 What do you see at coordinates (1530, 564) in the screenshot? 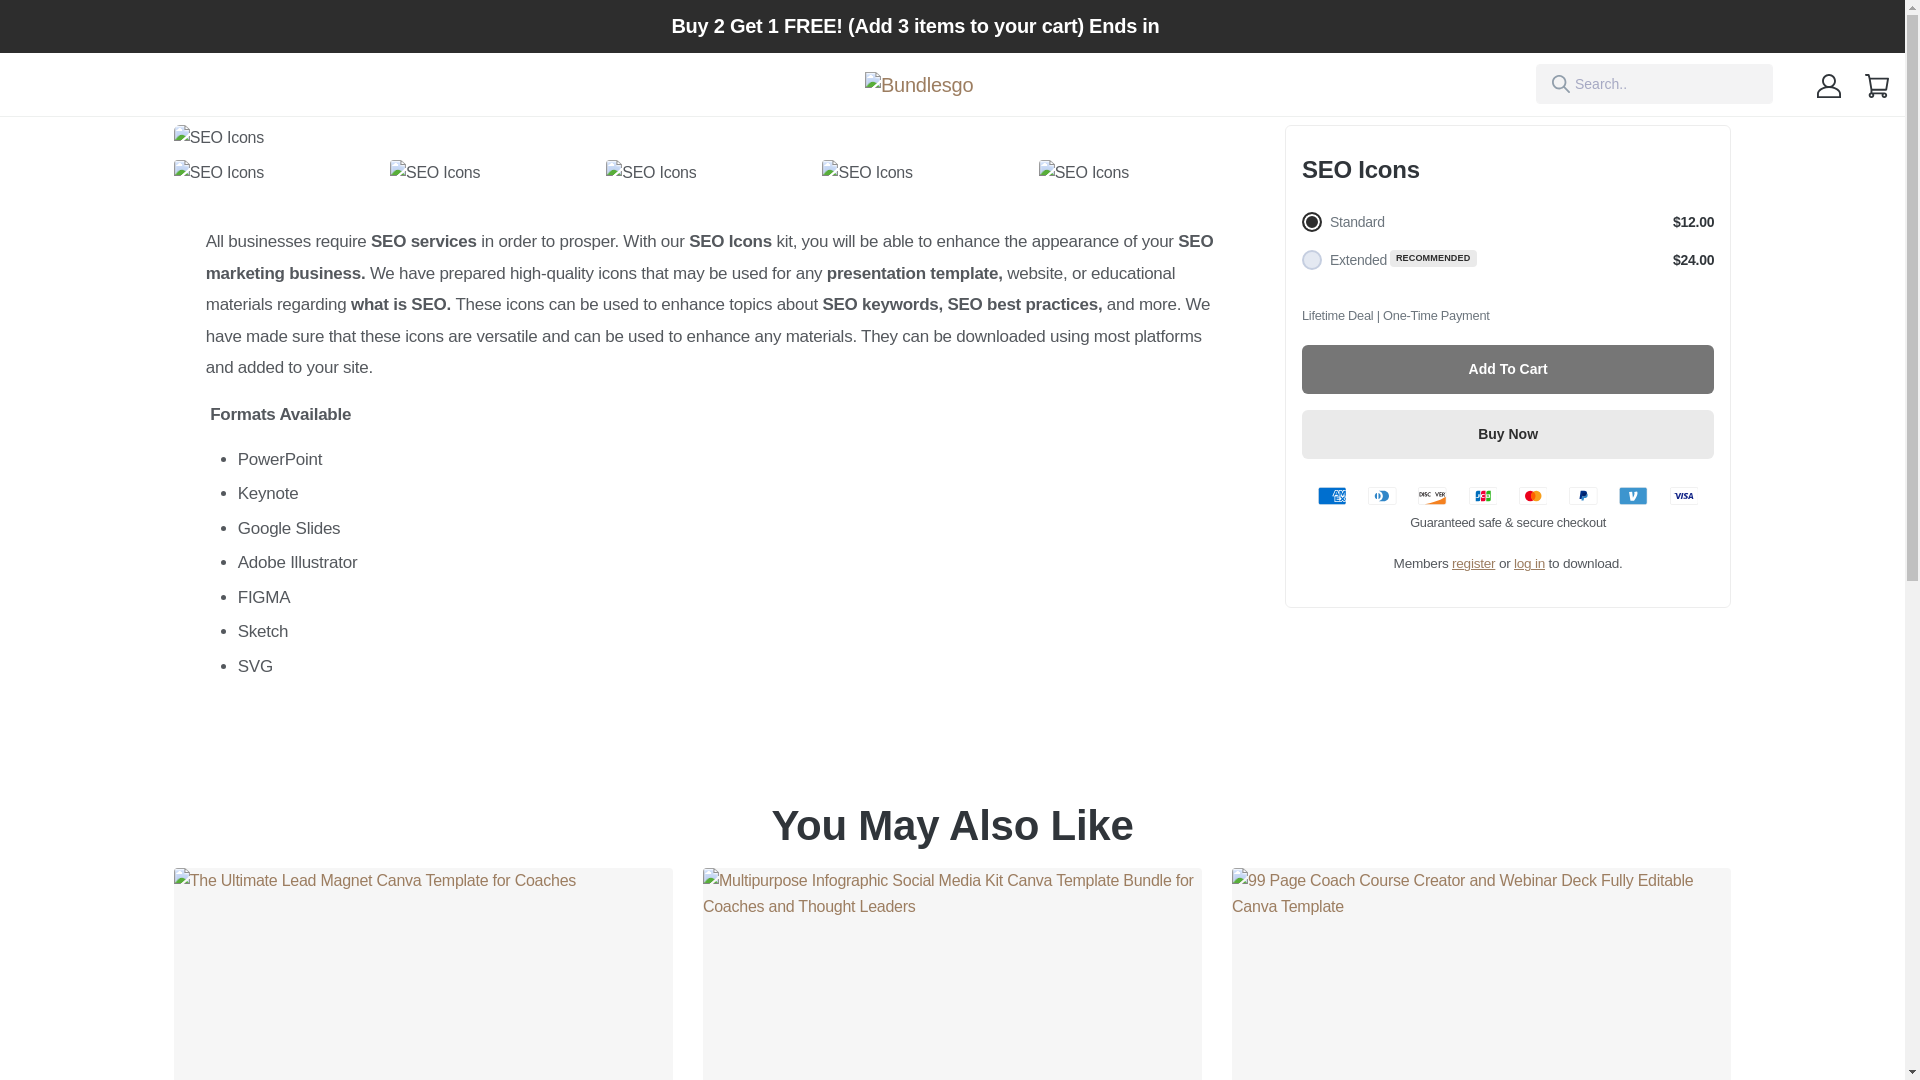
I see `log in` at bounding box center [1530, 564].